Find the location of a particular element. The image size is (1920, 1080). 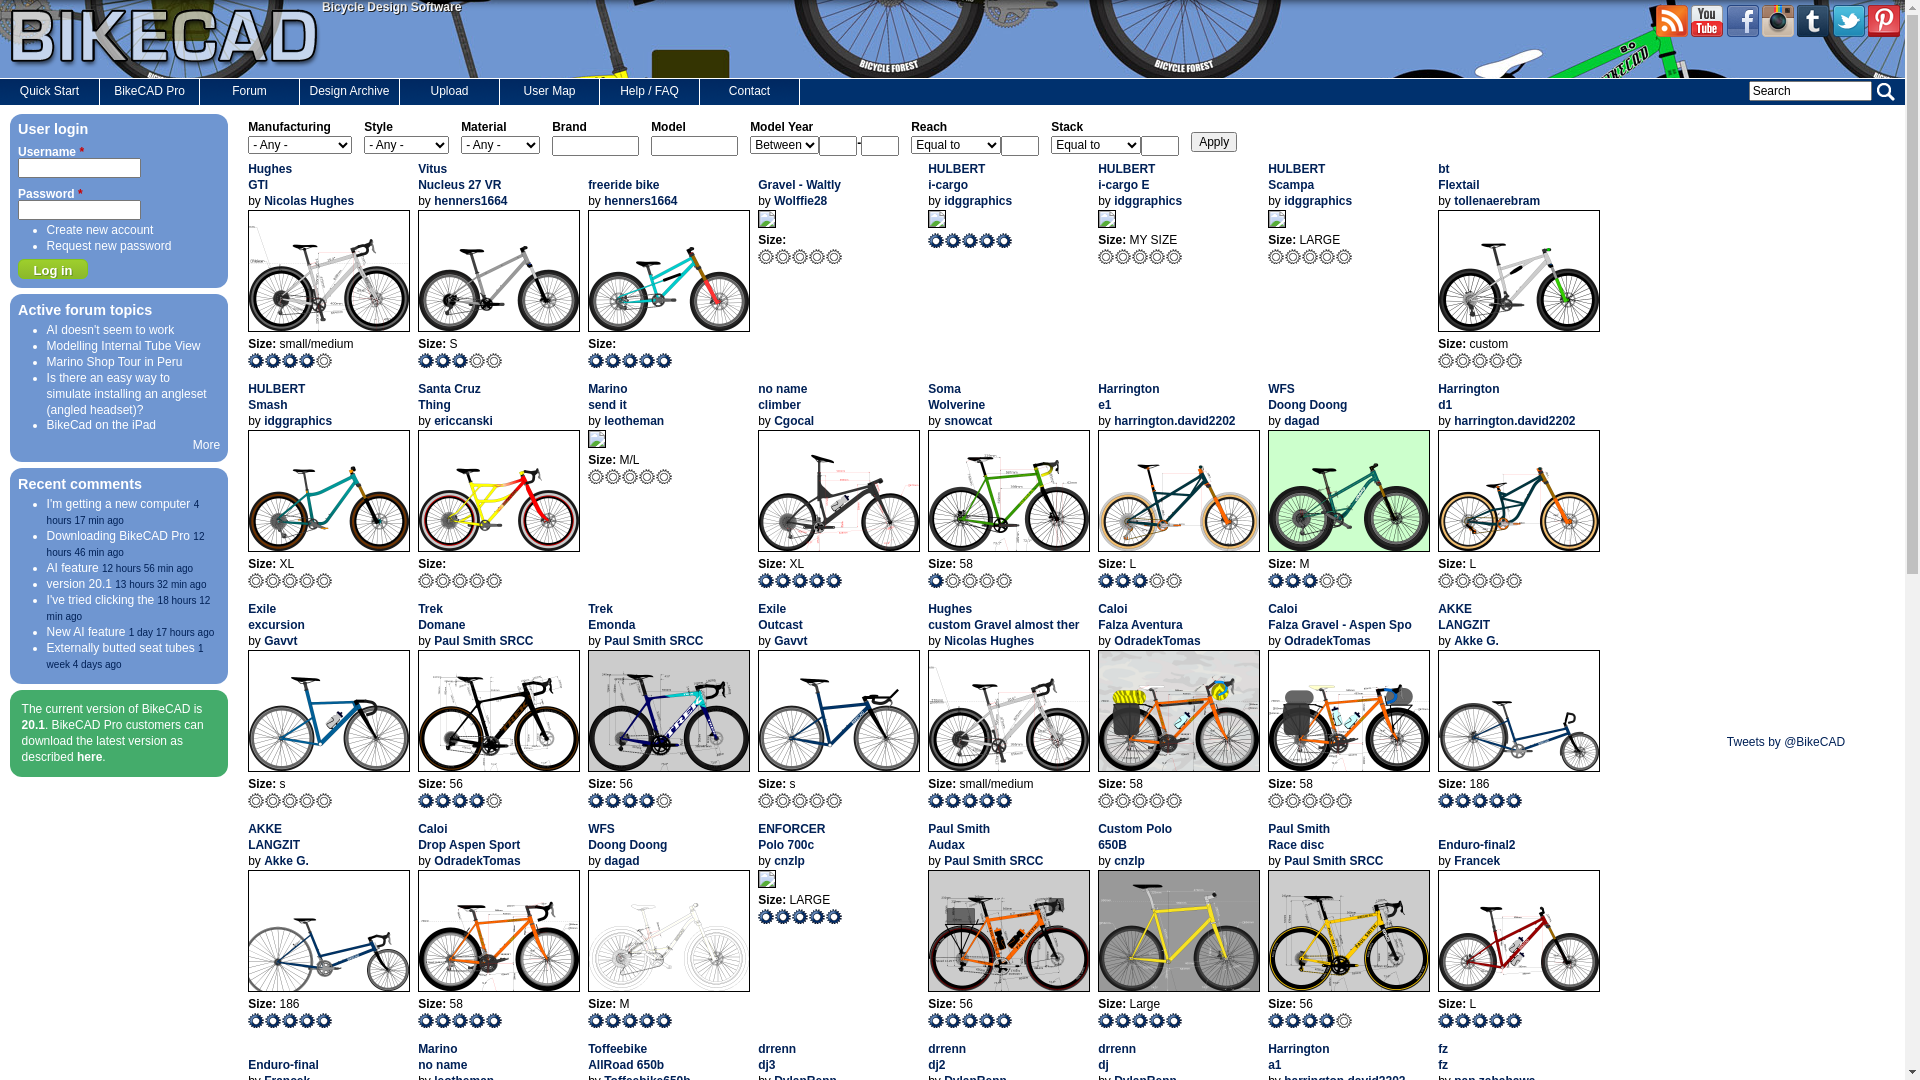

Give Falza Gravel - Aspen Sport 4/5 is located at coordinates (1328, 800).